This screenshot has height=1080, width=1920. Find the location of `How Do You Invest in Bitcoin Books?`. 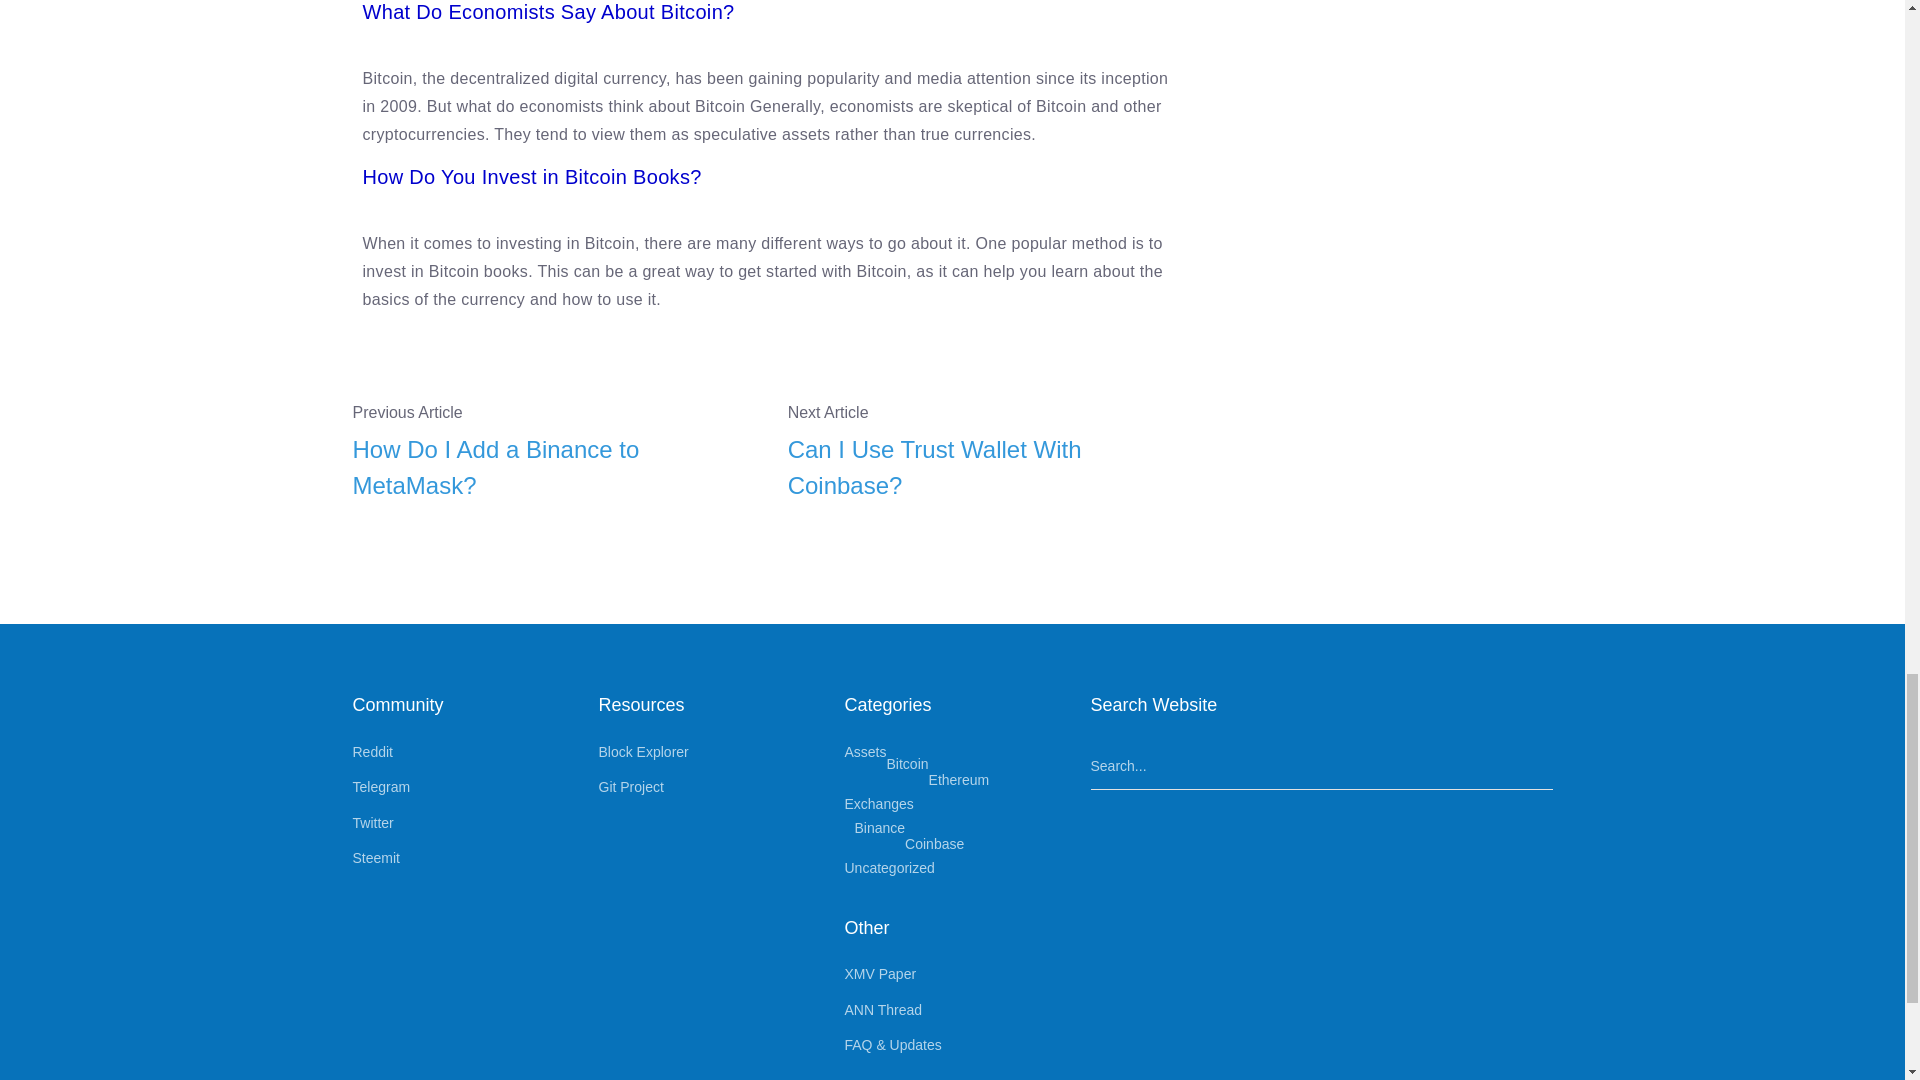

How Do You Invest in Bitcoin Books? is located at coordinates (531, 176).